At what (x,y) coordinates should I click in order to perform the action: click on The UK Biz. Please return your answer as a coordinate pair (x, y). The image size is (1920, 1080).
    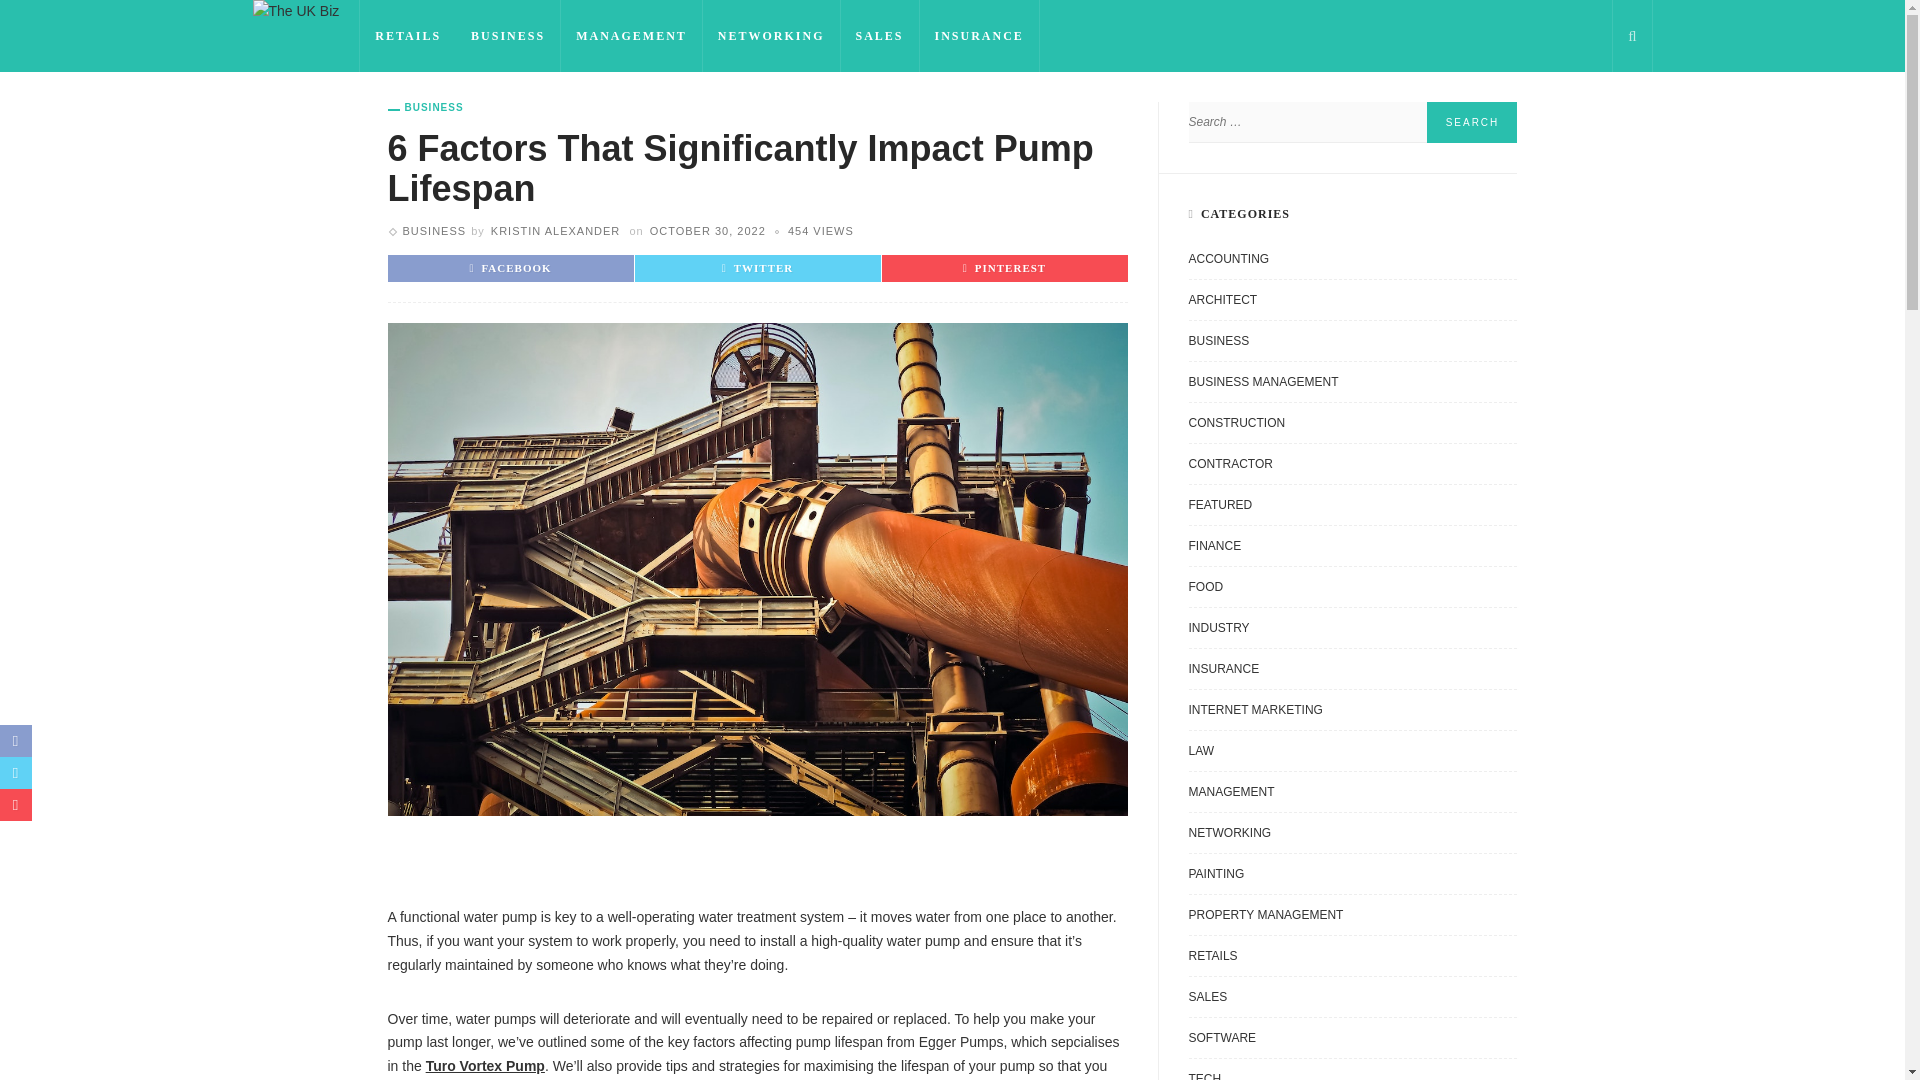
    Looking at the image, I should click on (295, 11).